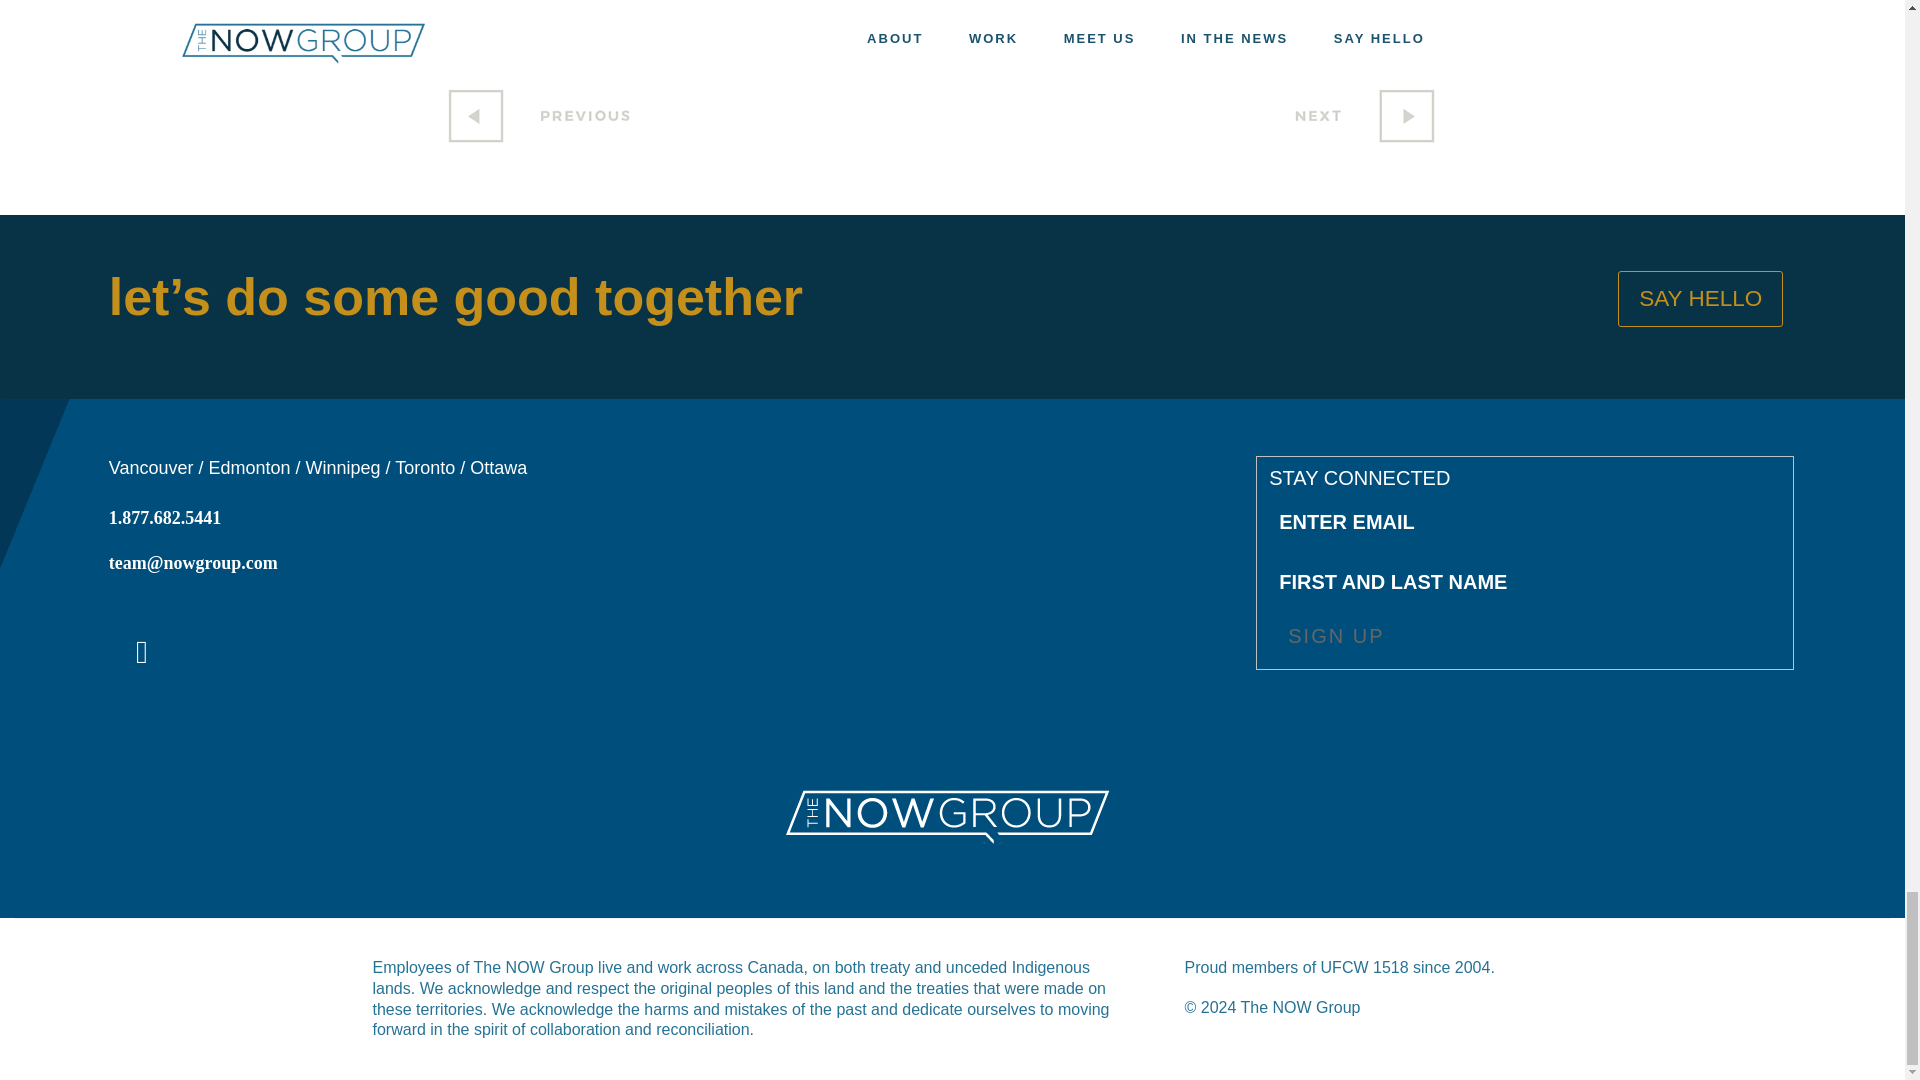  I want to click on SAY HELLO, so click(1700, 299).